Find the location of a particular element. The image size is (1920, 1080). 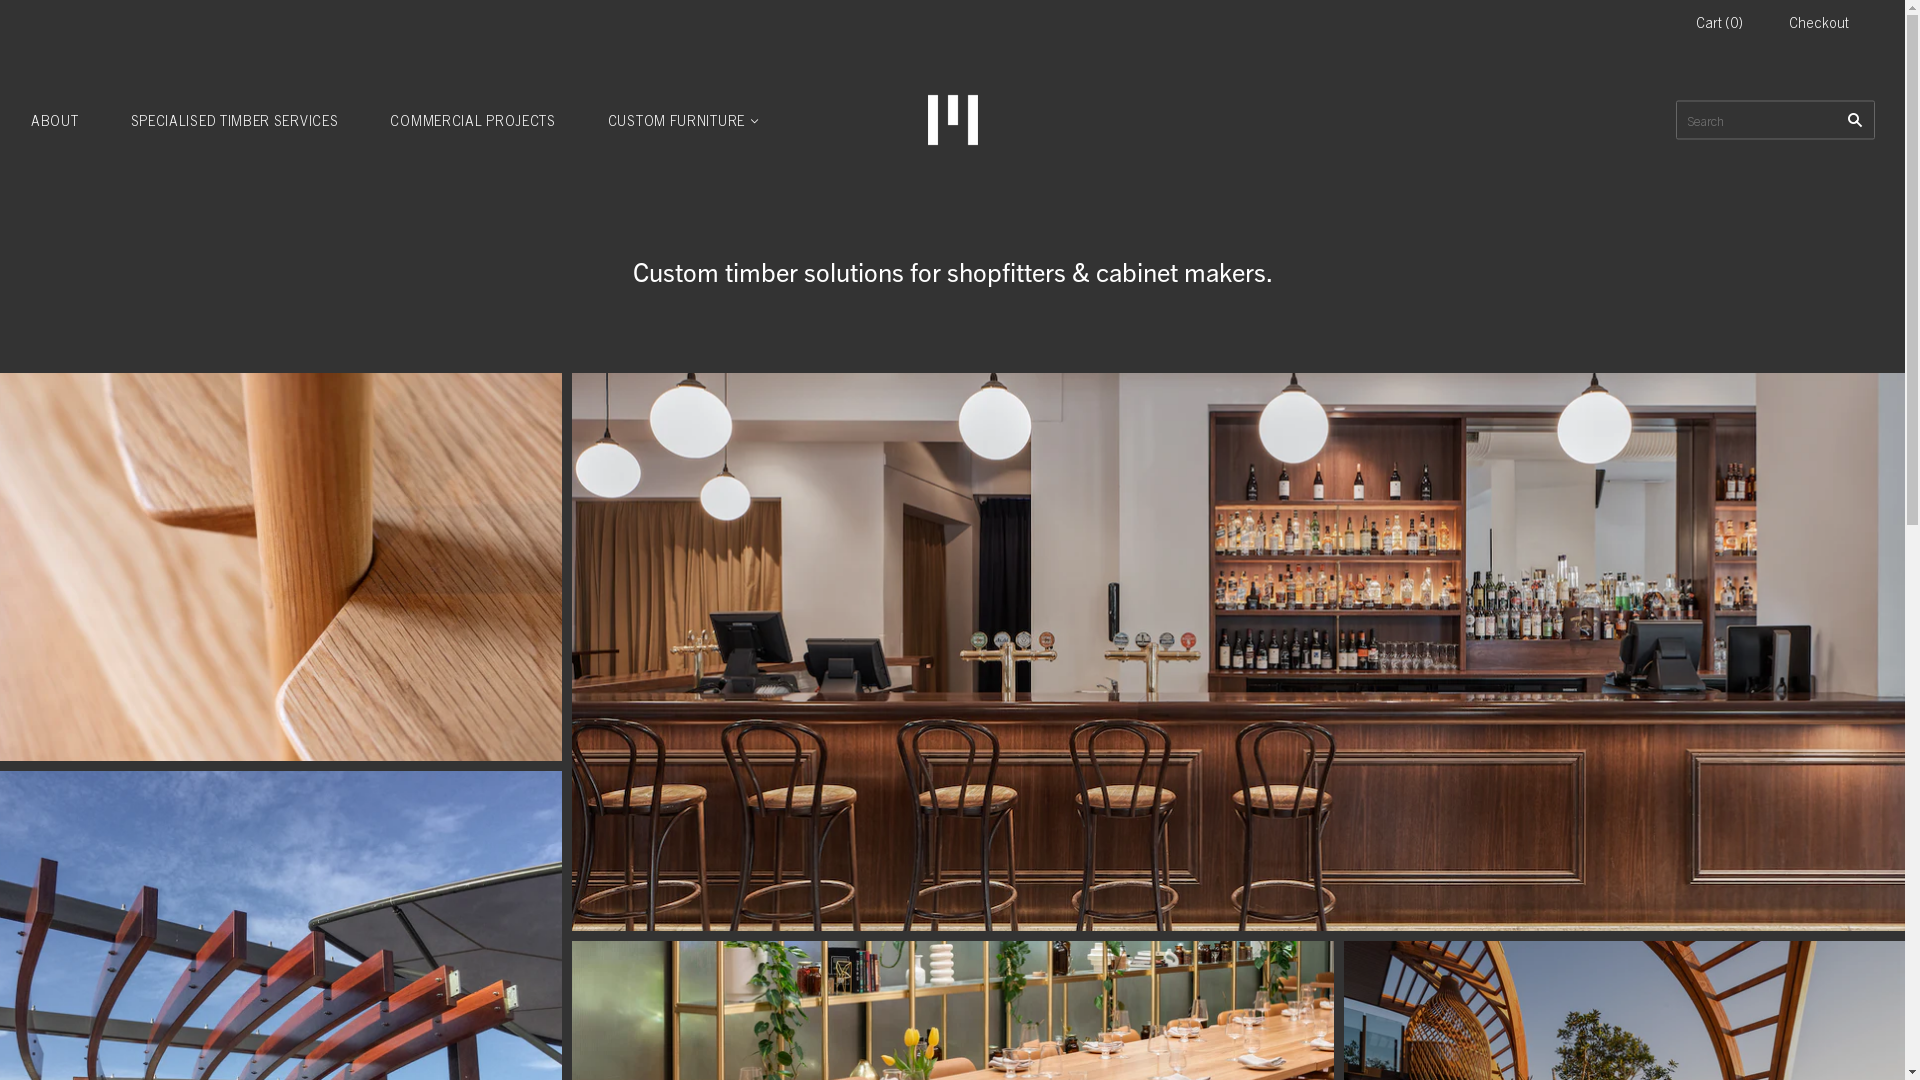

CUSTOM FURNITURE is located at coordinates (682, 120).